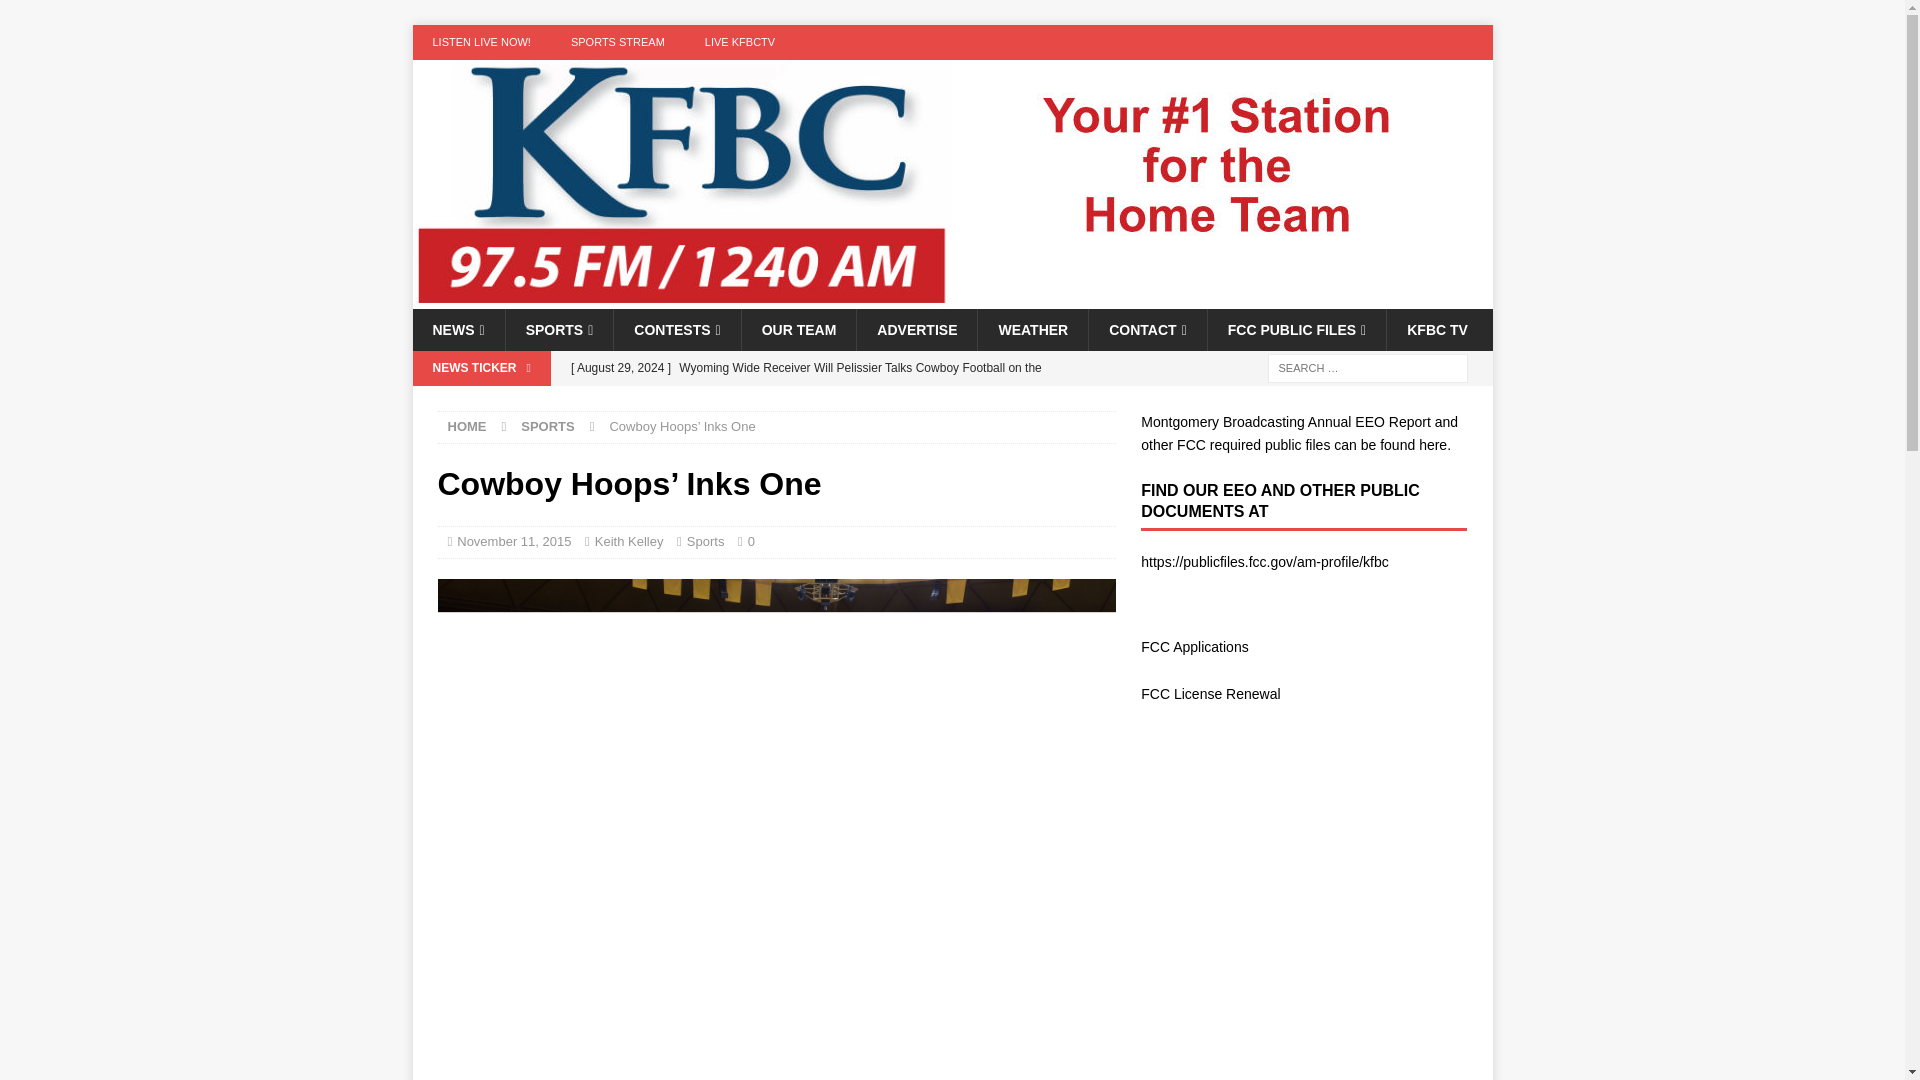  Describe the element at coordinates (1032, 330) in the screenshot. I see `WEATHER` at that location.